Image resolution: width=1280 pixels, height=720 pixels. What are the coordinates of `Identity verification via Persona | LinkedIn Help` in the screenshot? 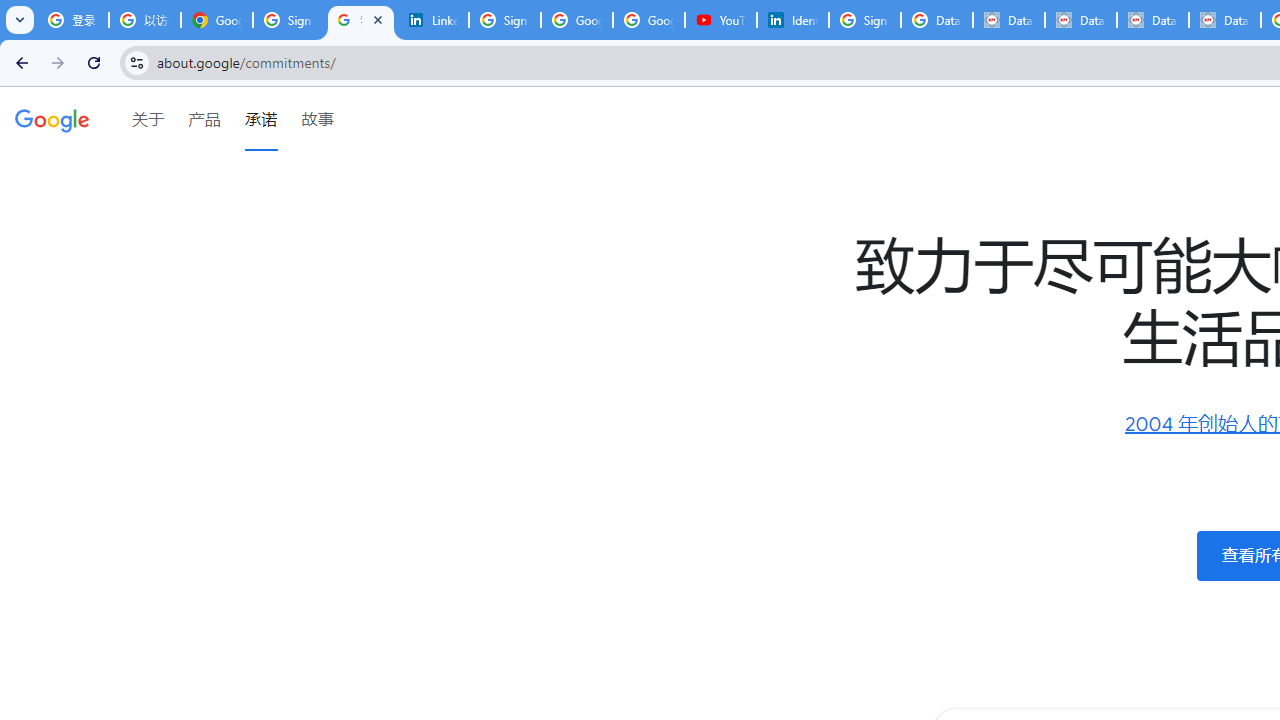 It's located at (792, 20).